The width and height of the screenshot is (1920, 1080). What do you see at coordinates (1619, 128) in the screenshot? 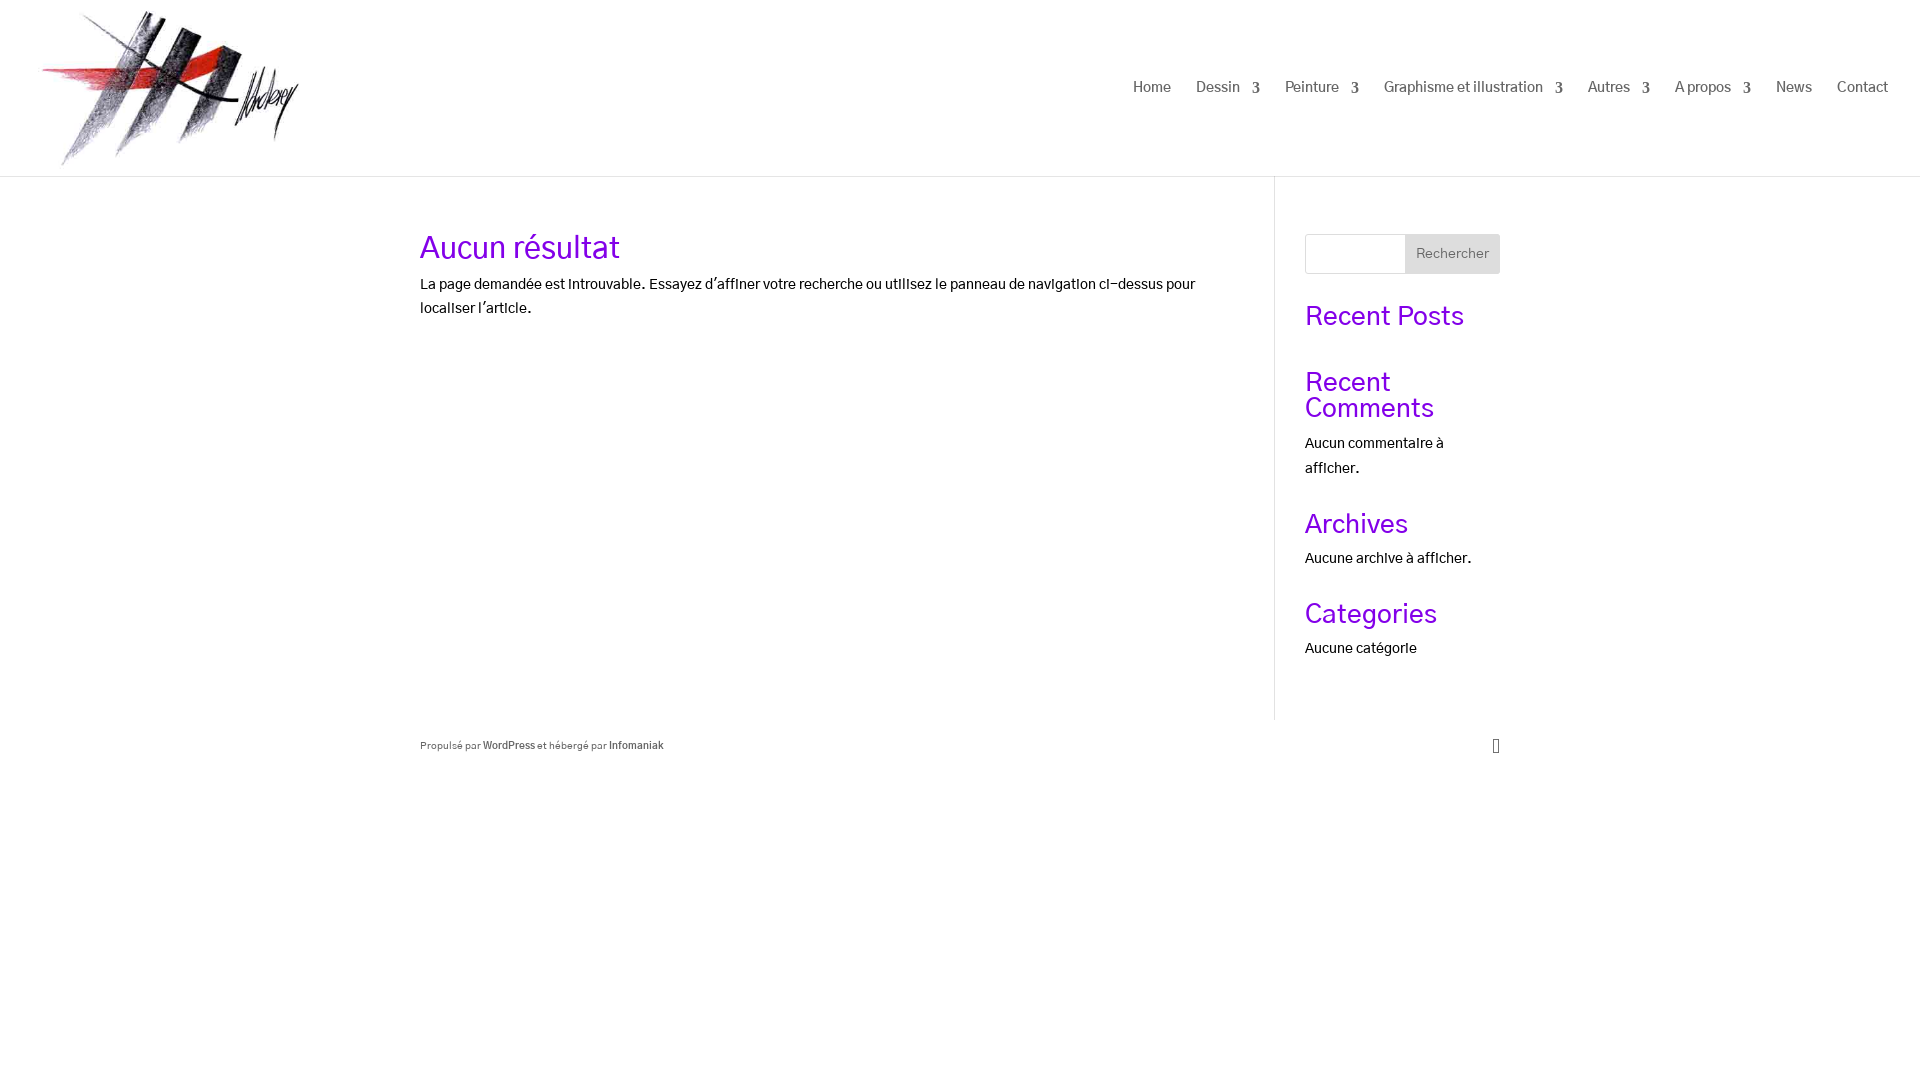
I see `Autres` at bounding box center [1619, 128].